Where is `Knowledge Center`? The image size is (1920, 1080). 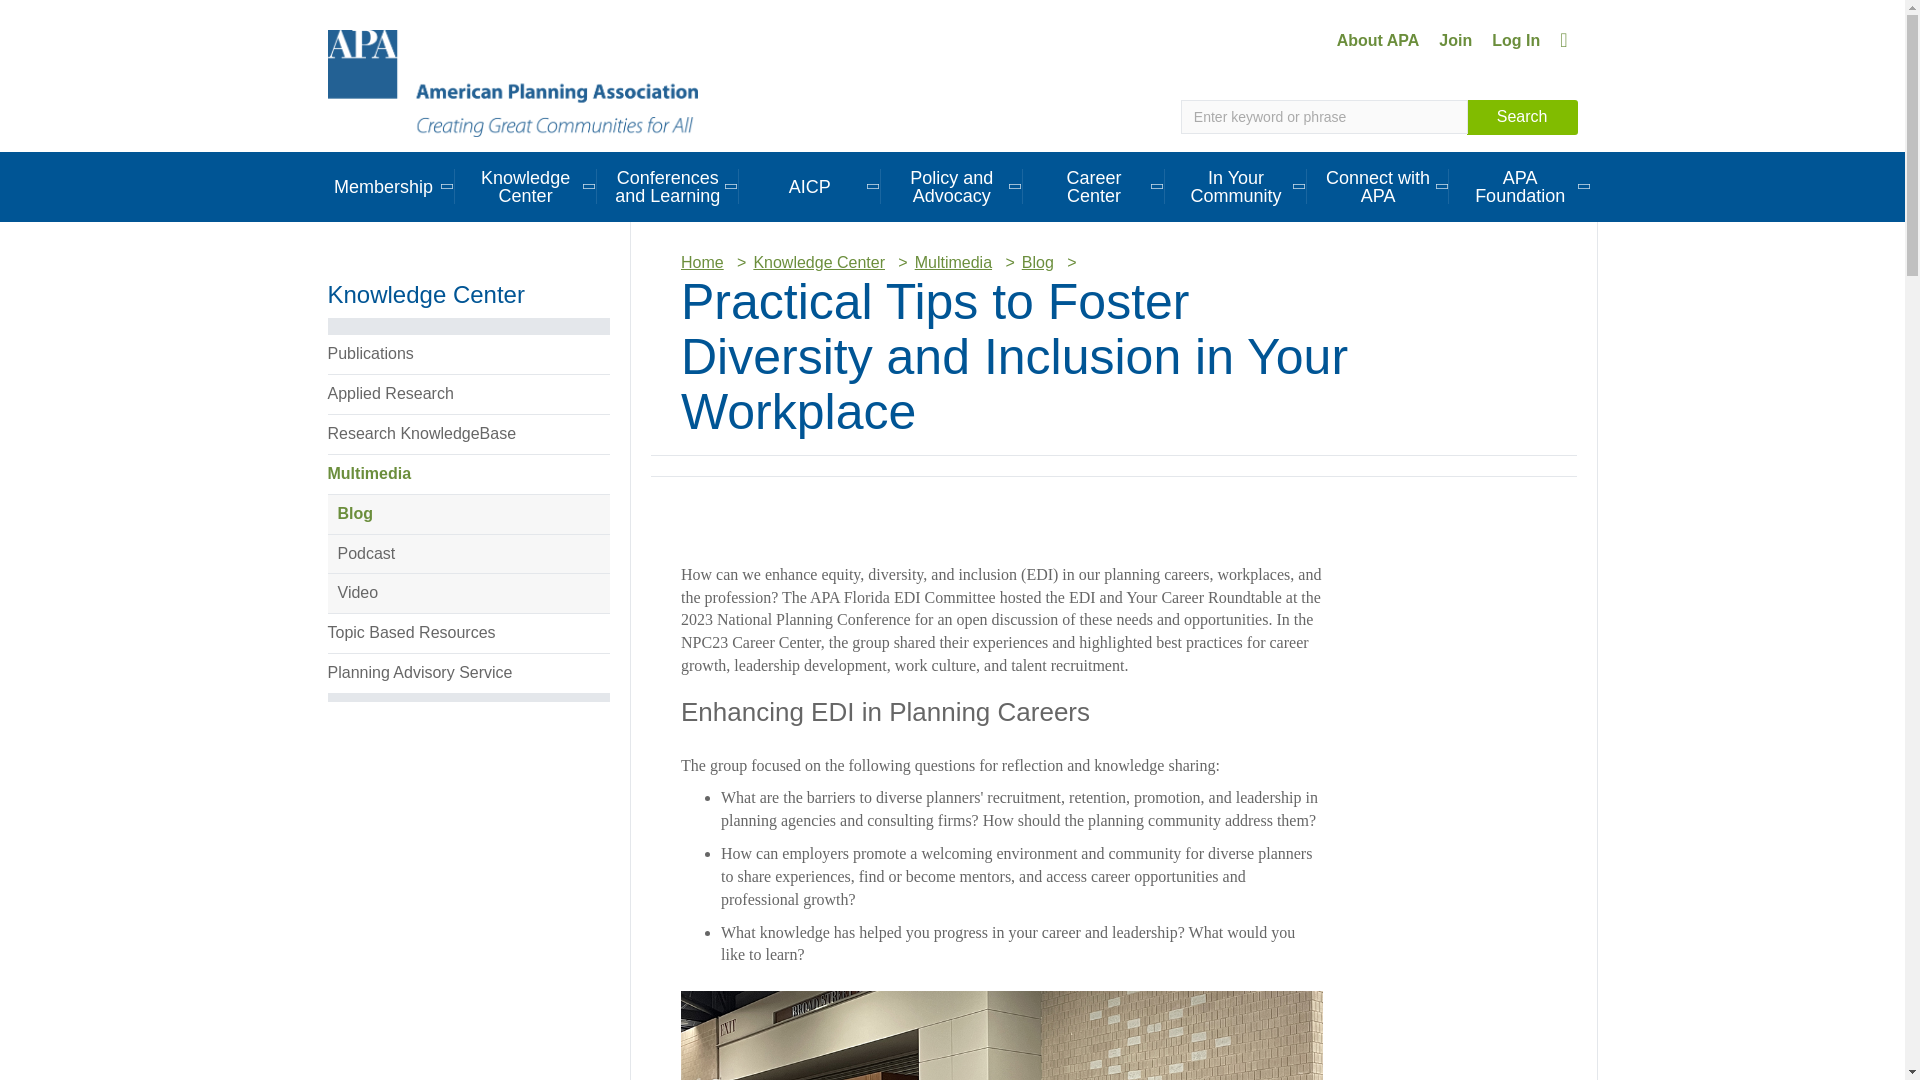 Knowledge Center is located at coordinates (526, 186).